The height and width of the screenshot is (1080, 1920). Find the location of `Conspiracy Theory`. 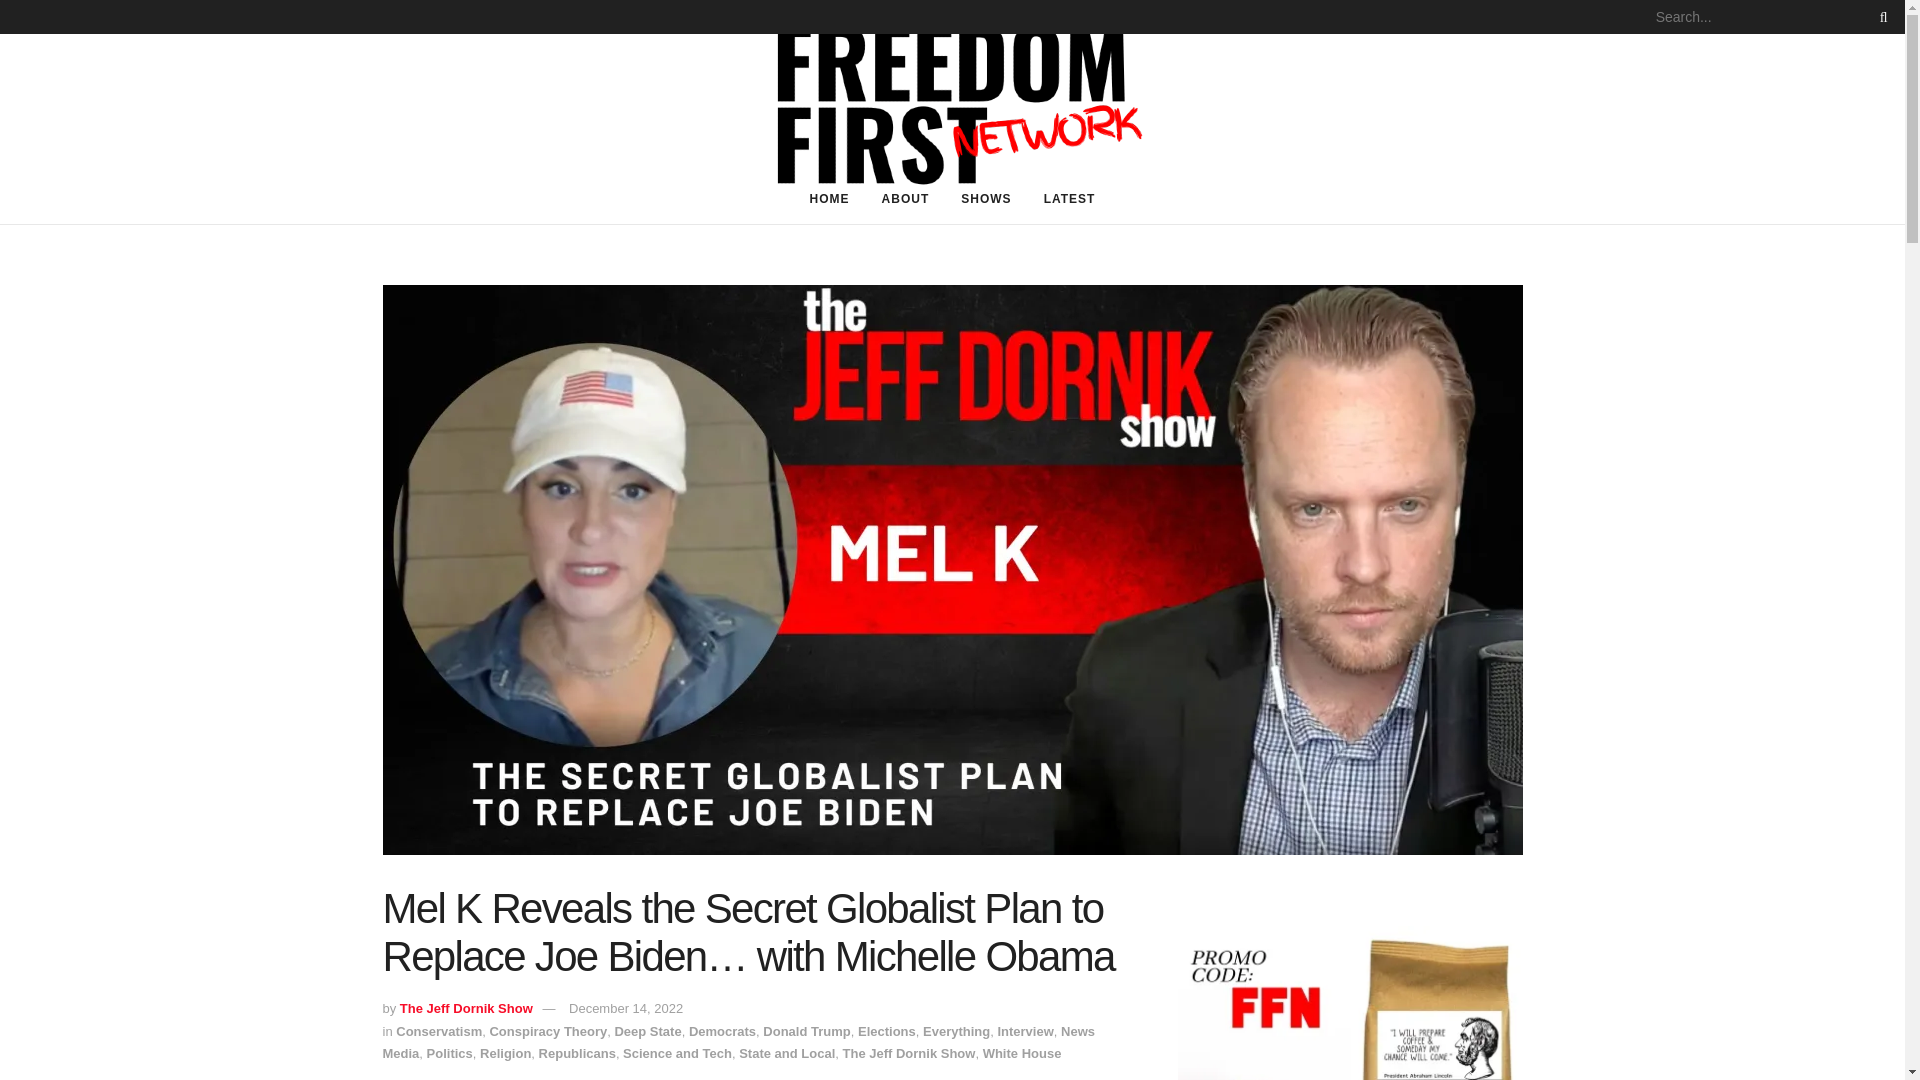

Conspiracy Theory is located at coordinates (548, 1030).